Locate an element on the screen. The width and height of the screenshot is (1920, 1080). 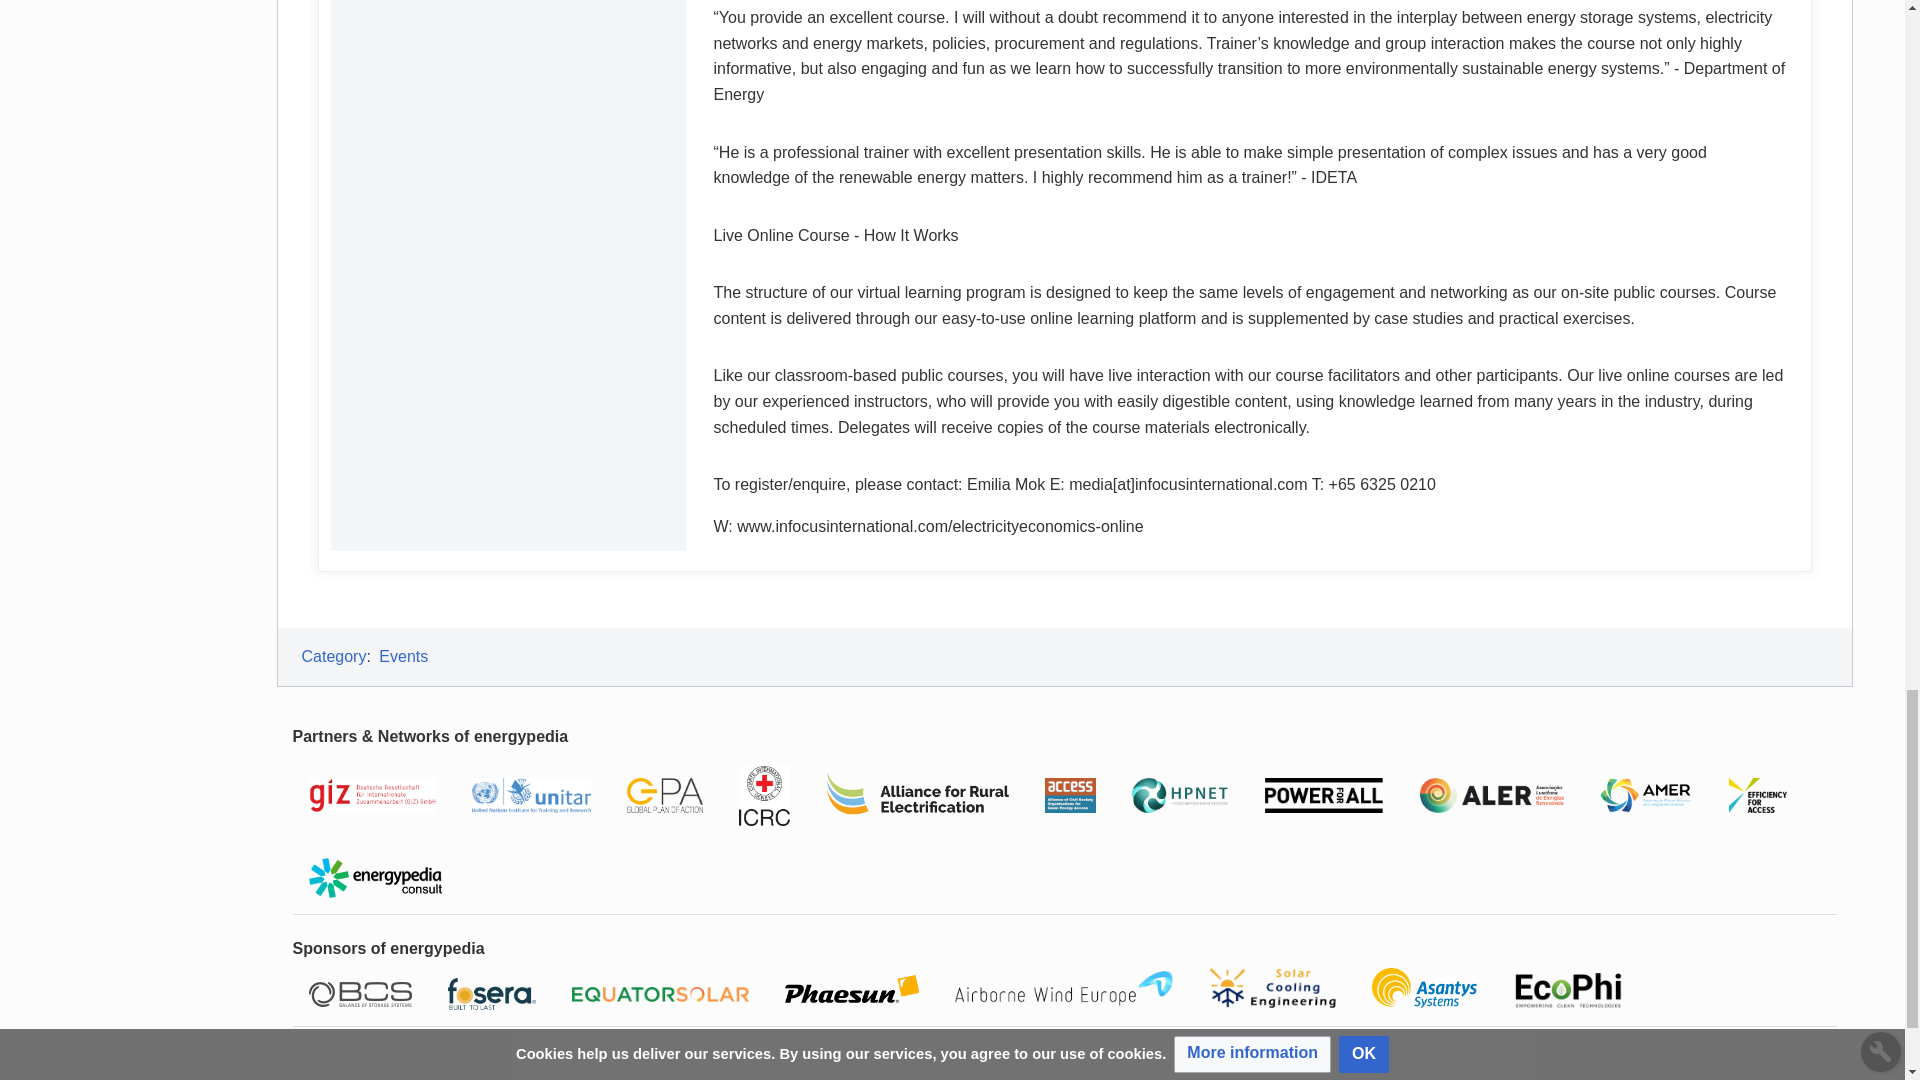
Events is located at coordinates (403, 656).